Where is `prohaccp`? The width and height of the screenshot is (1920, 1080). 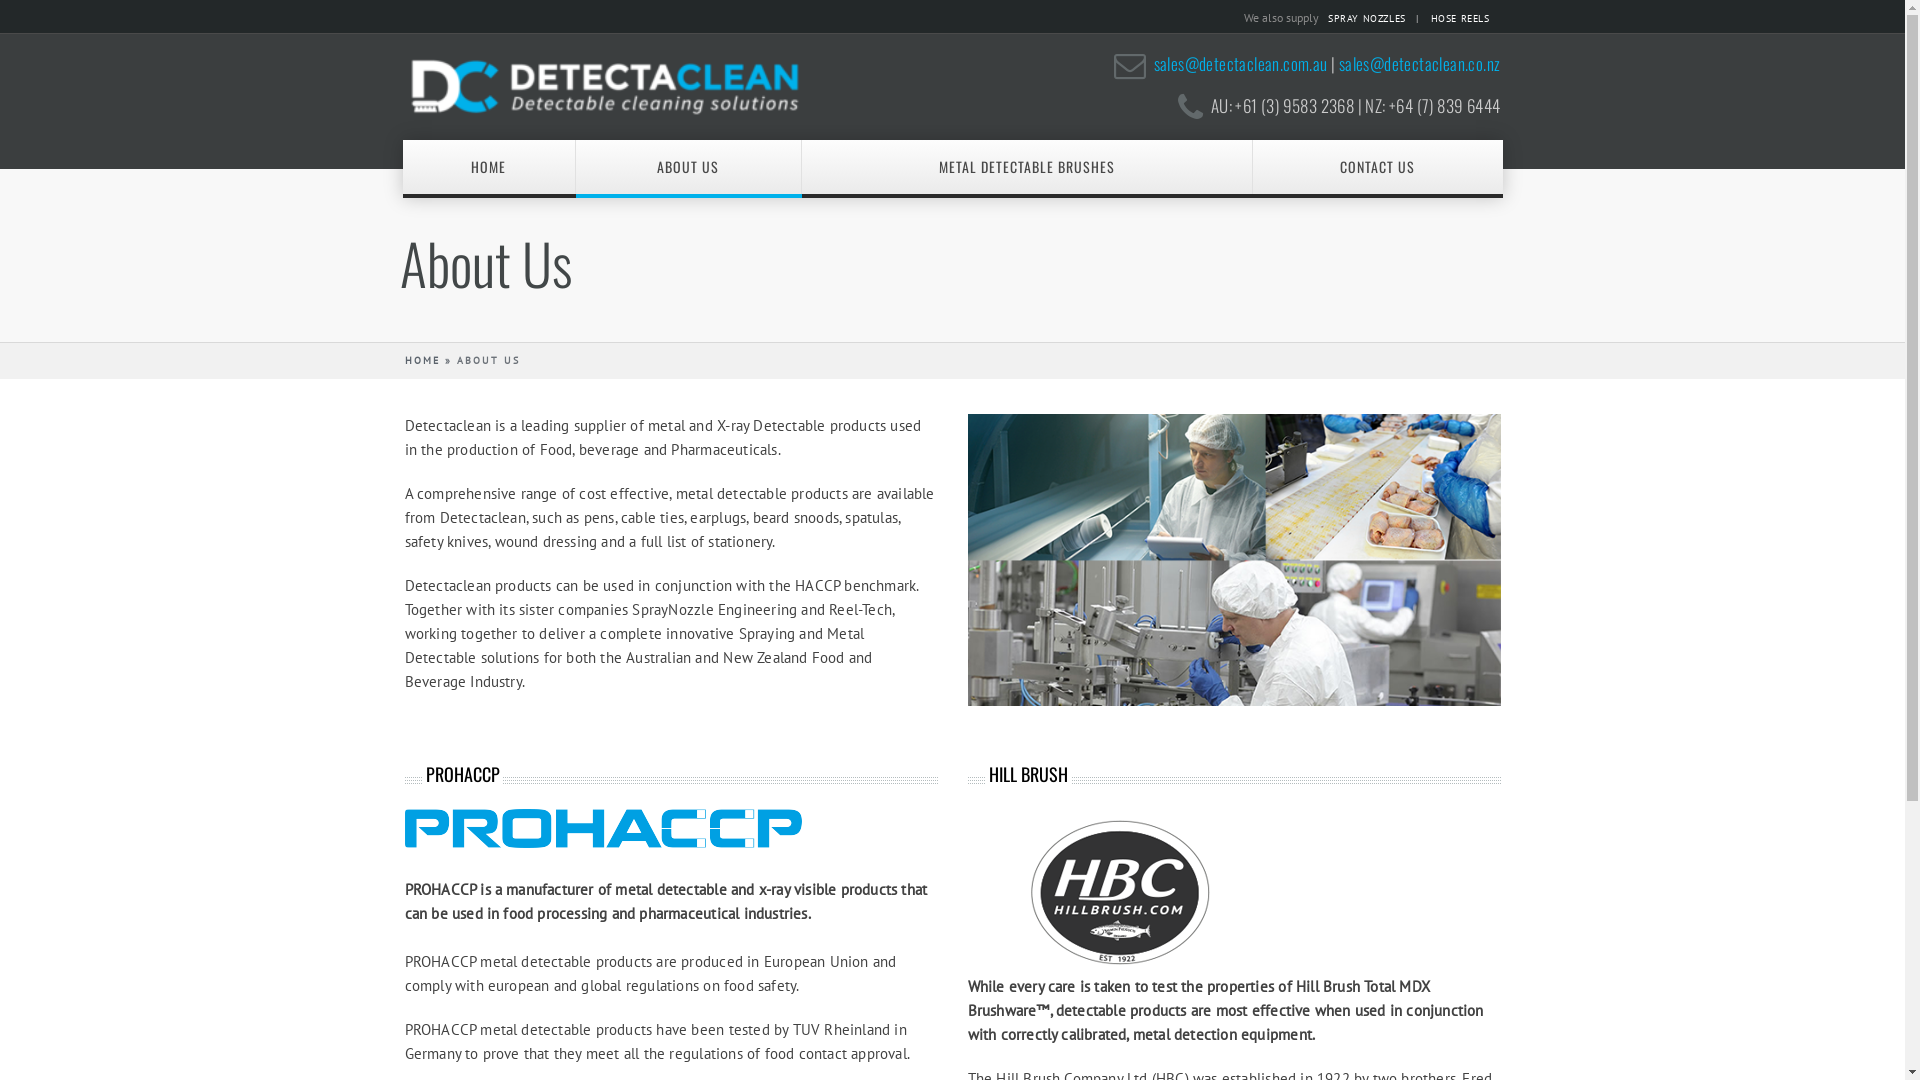 prohaccp is located at coordinates (602, 828).